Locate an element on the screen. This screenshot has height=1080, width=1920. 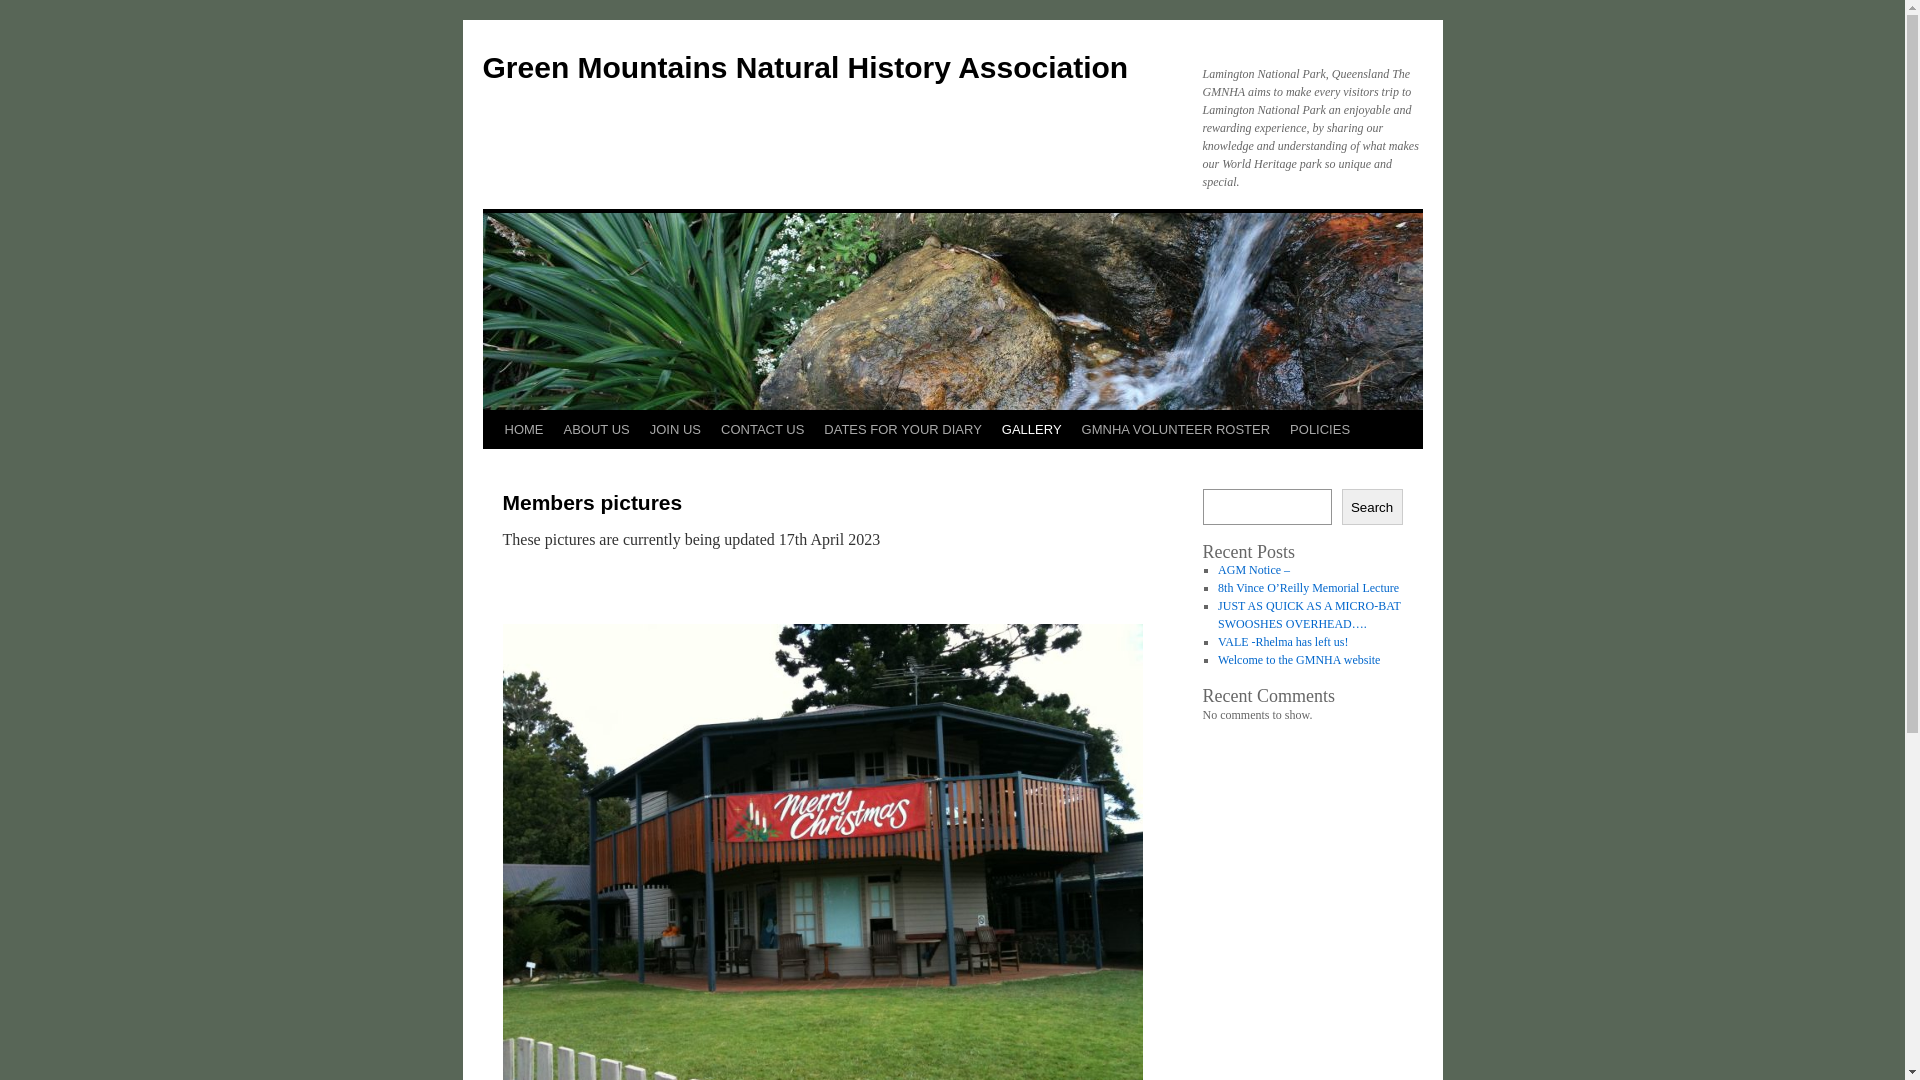
POLICIES is located at coordinates (1320, 430).